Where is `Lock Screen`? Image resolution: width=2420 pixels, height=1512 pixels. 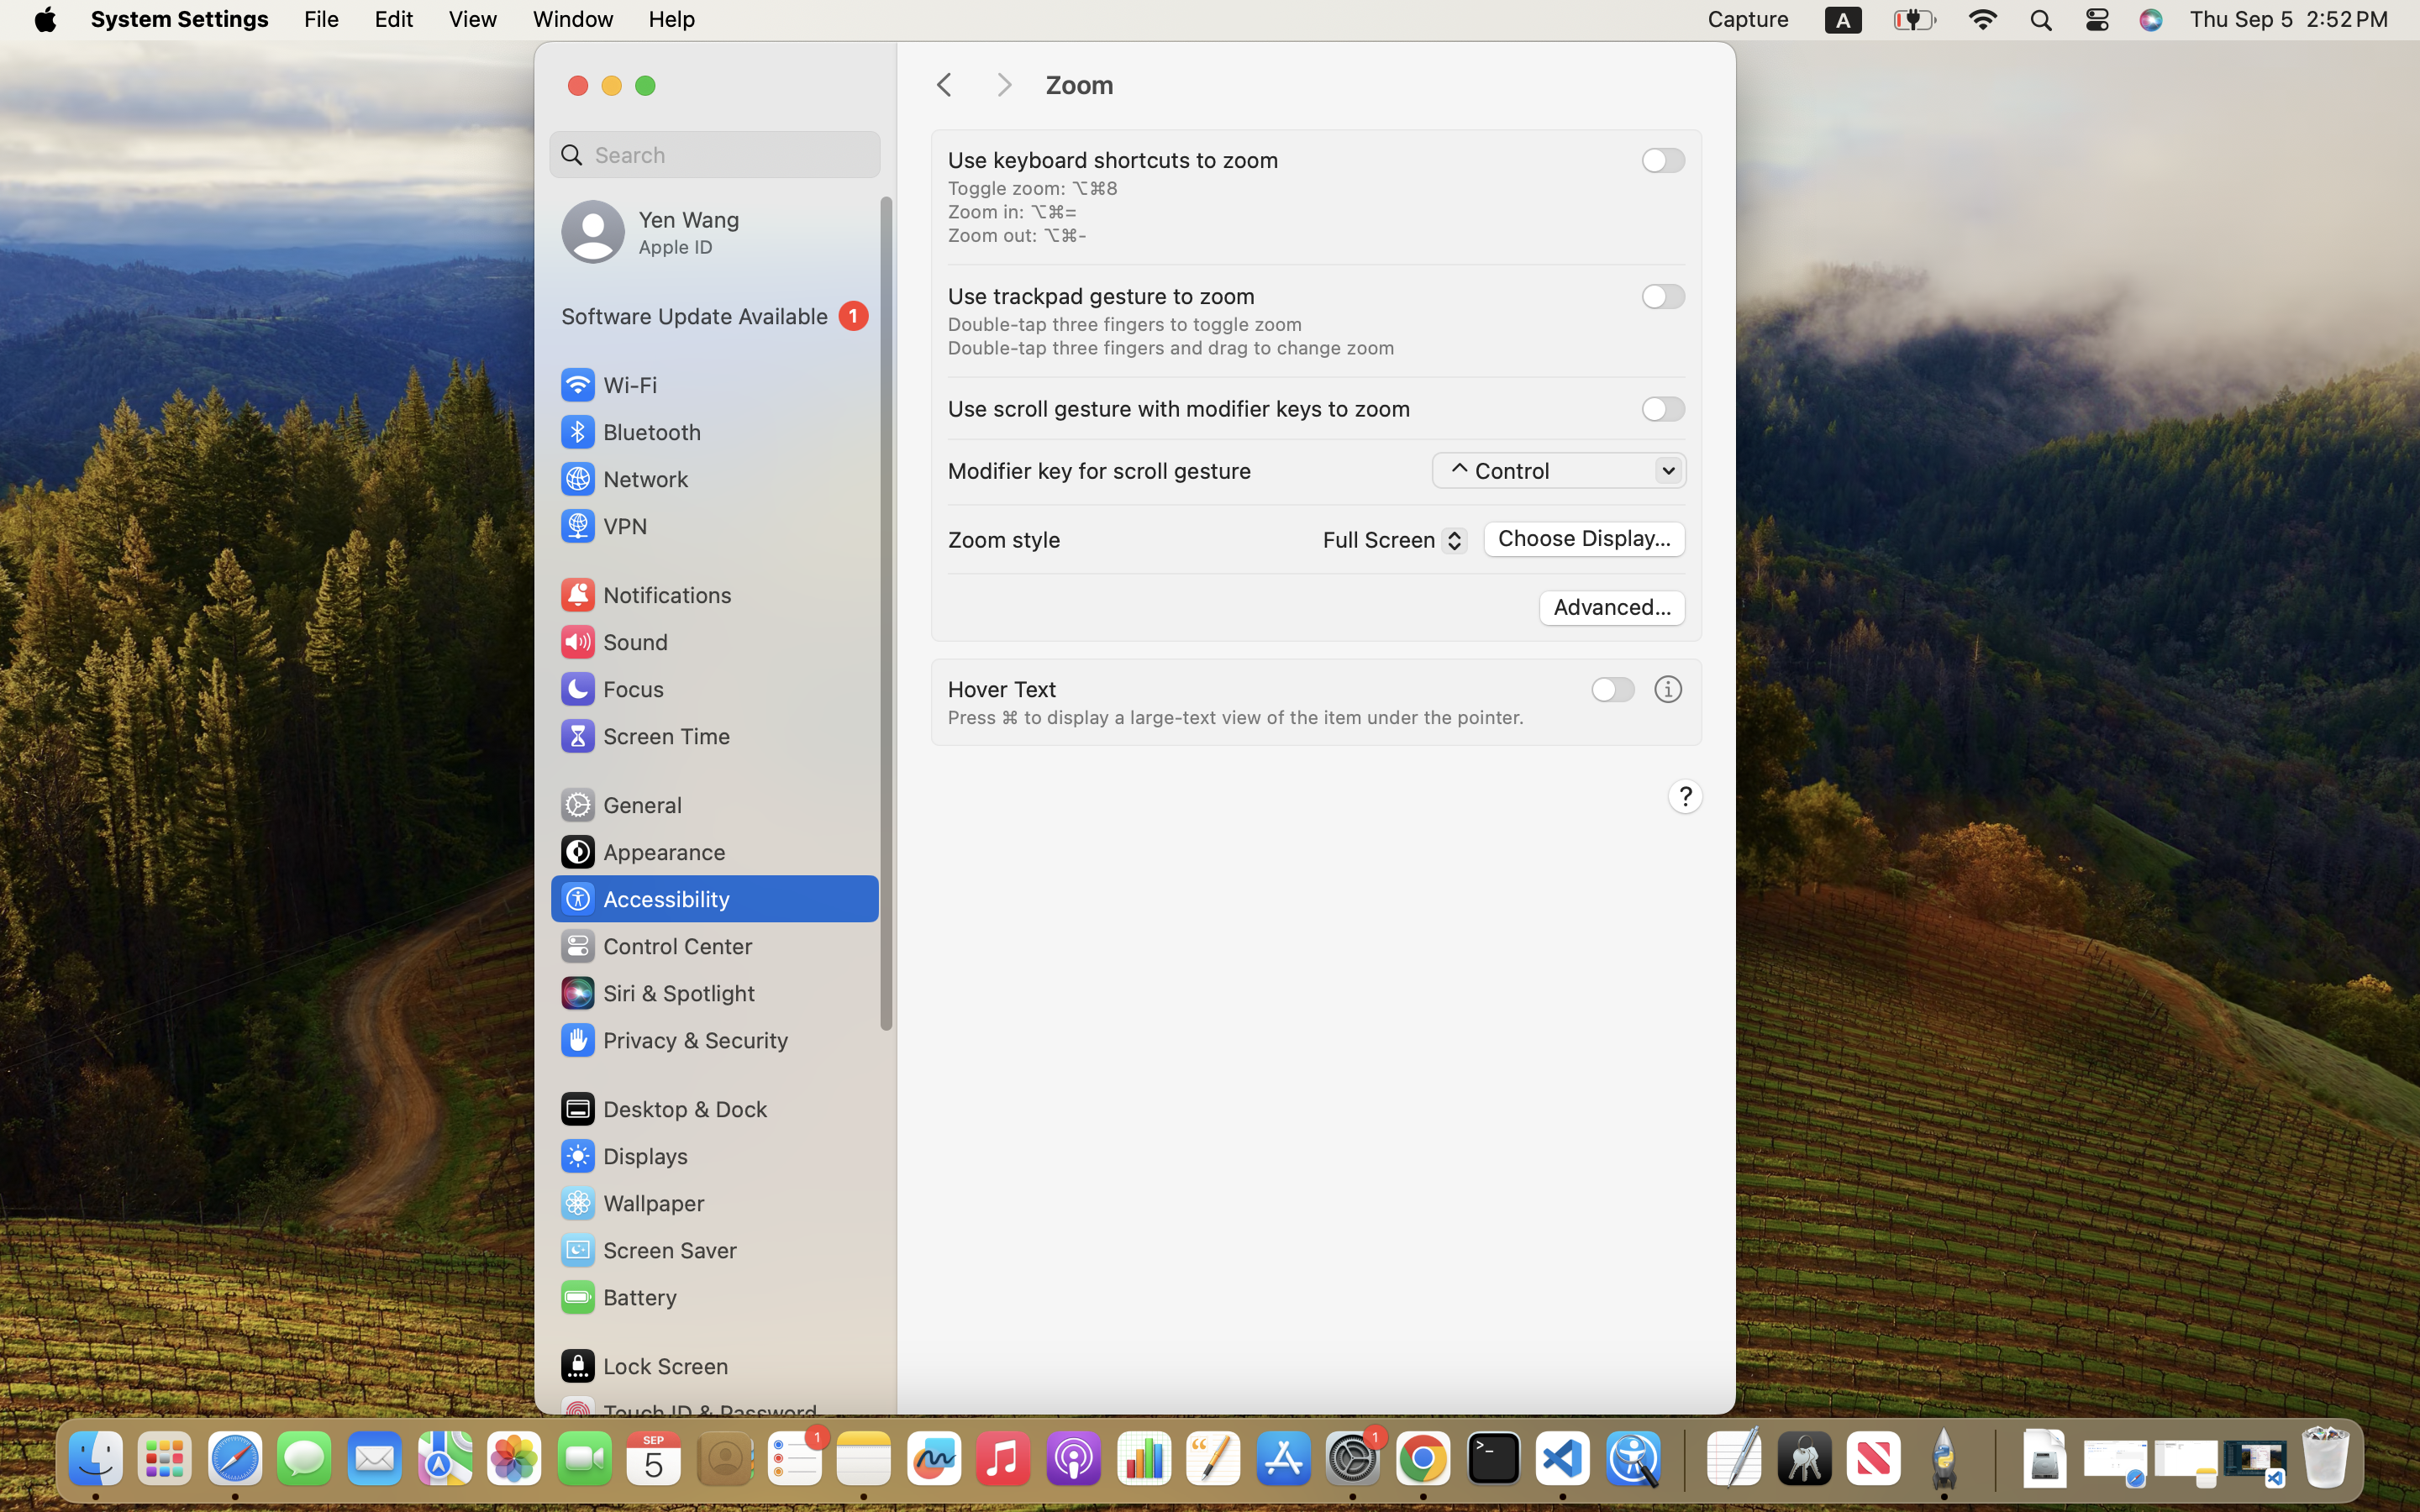
Lock Screen is located at coordinates (644, 1366).